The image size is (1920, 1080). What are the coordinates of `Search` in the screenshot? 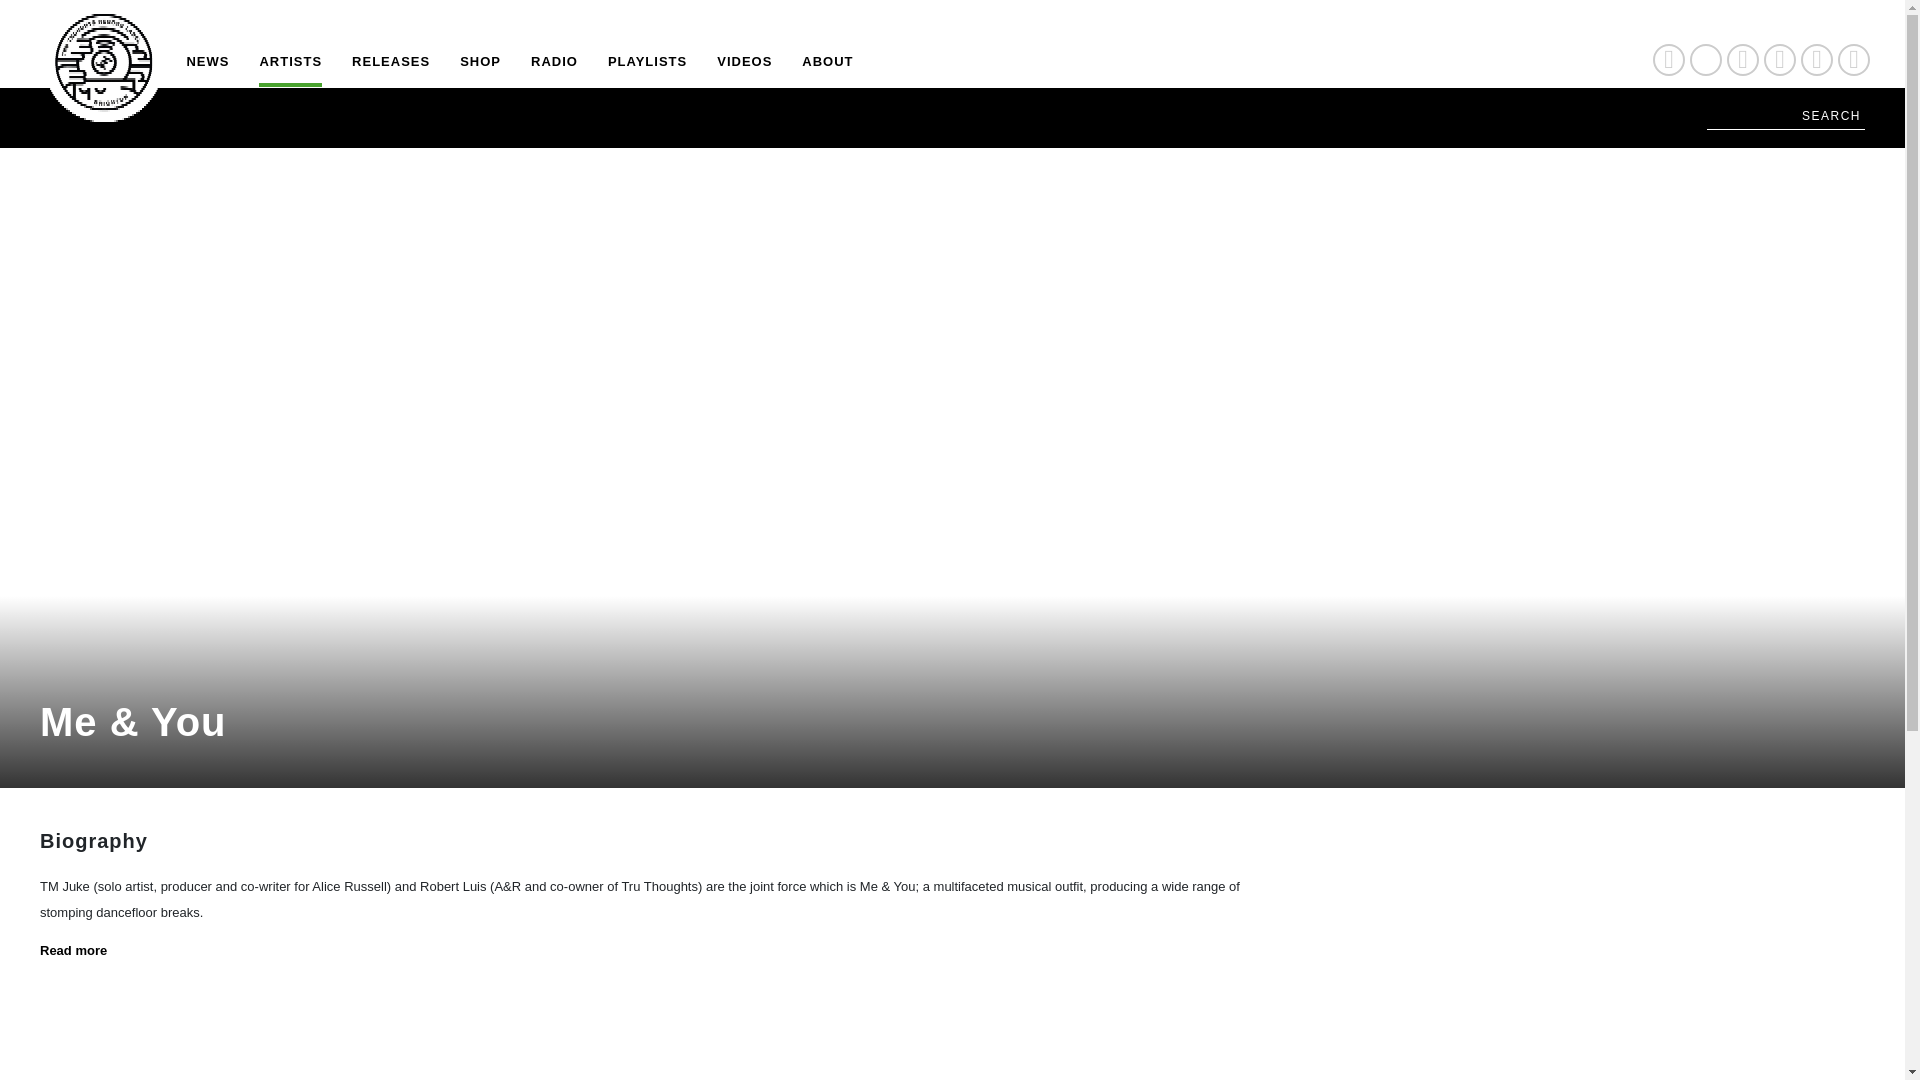 It's located at (1785, 116).